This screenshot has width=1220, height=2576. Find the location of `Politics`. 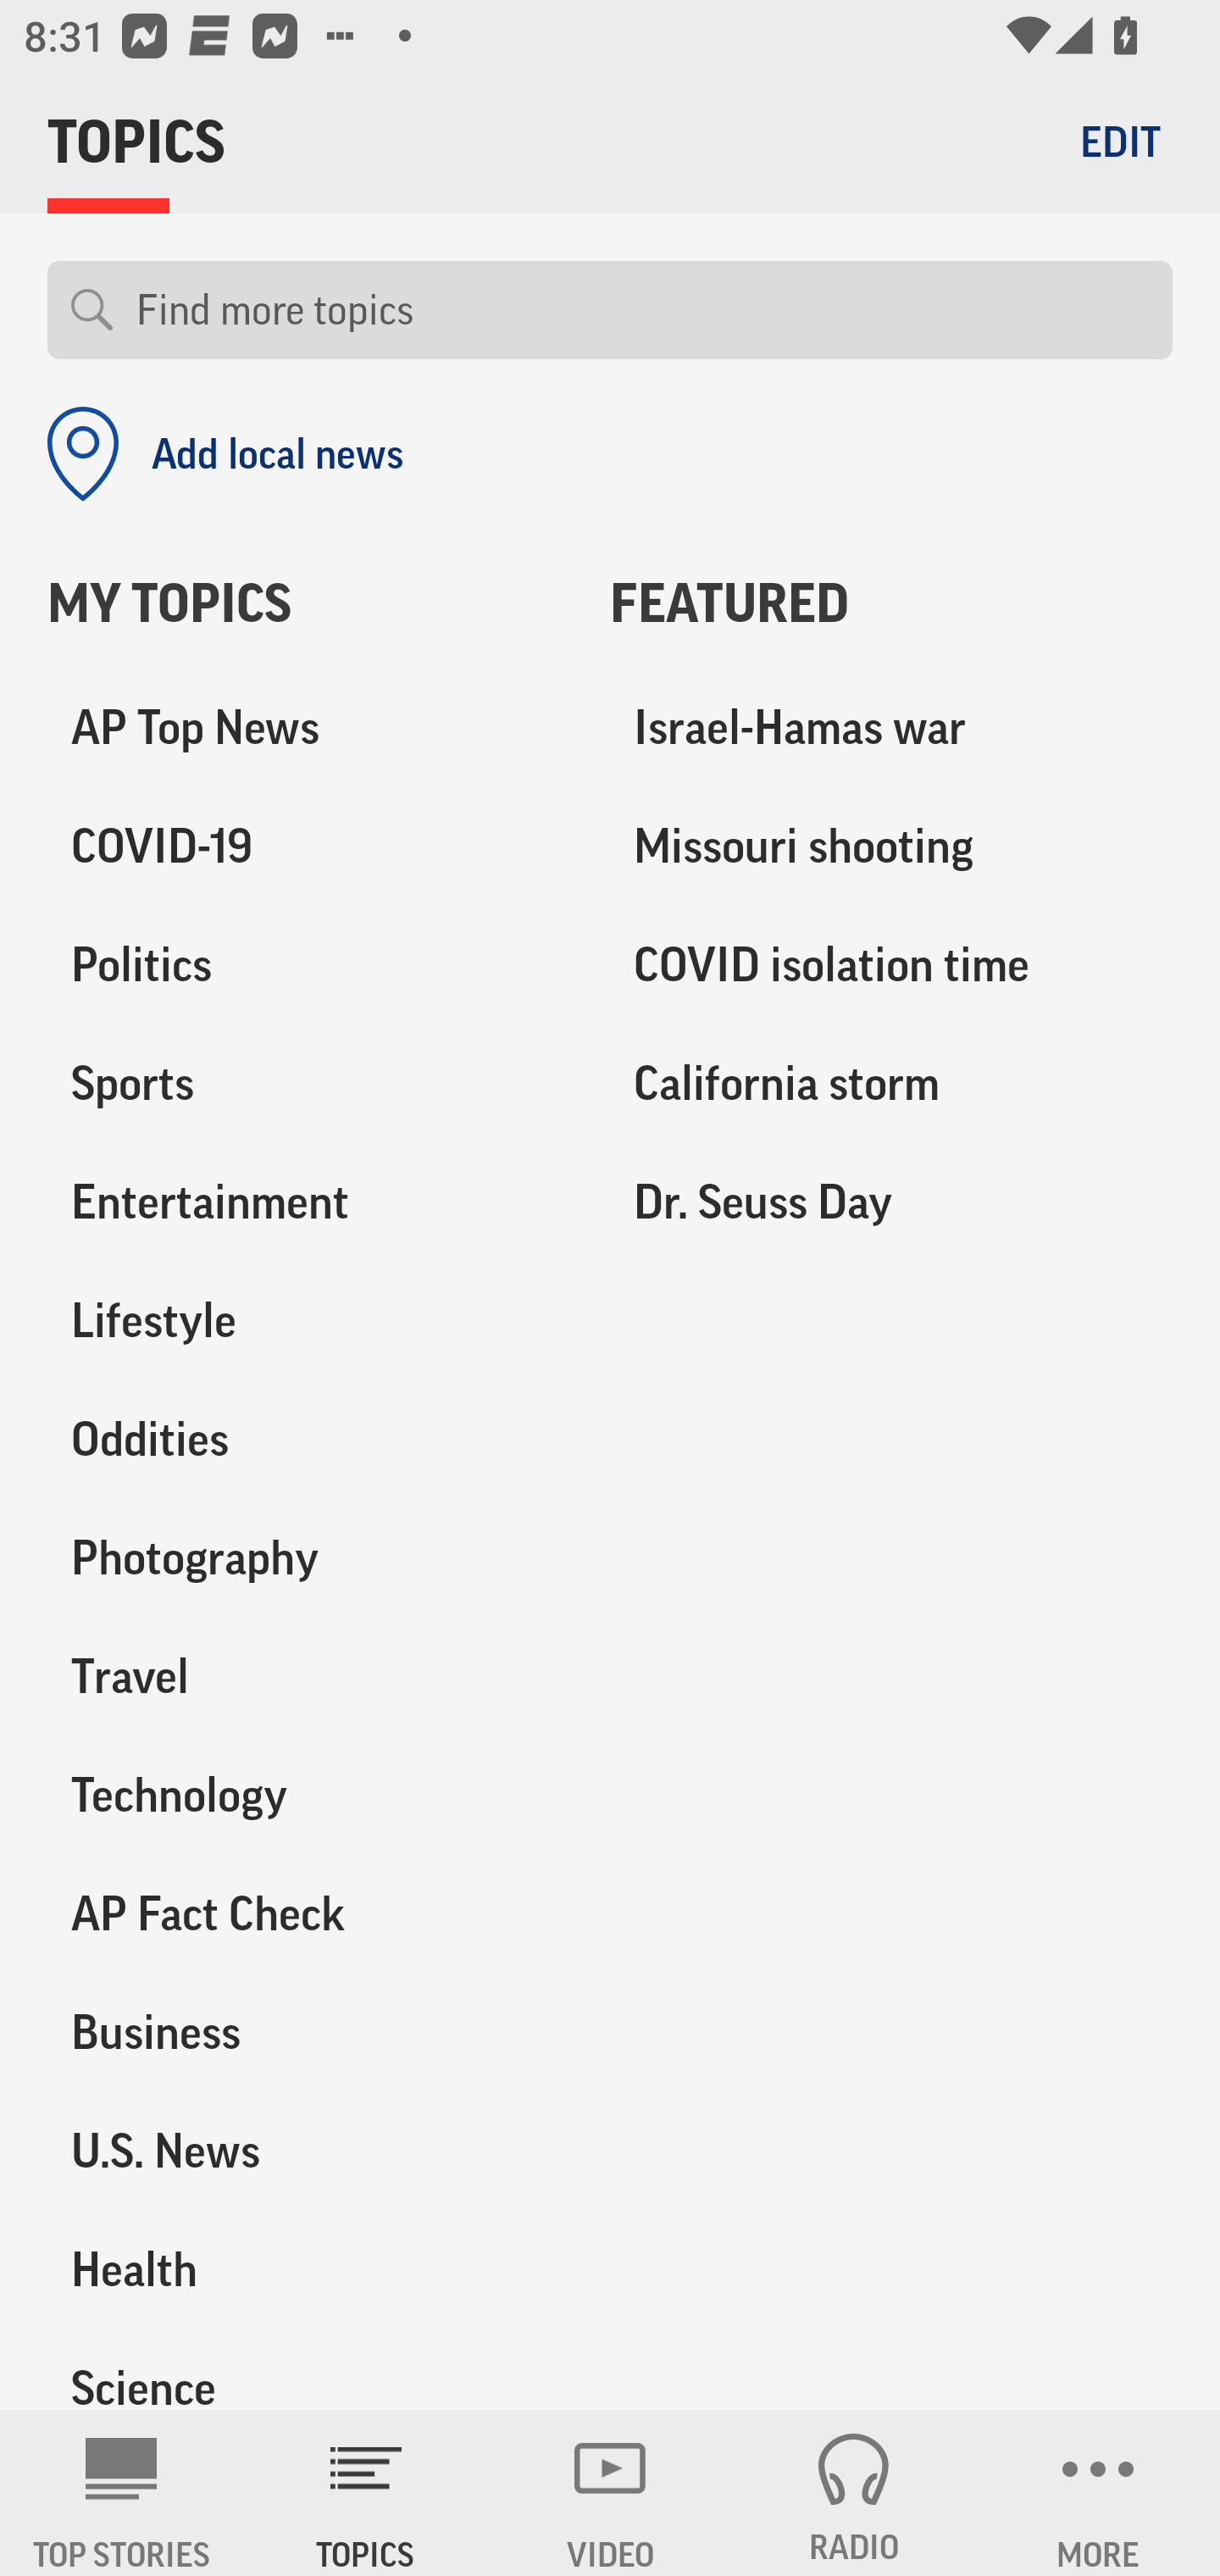

Politics is located at coordinates (305, 966).